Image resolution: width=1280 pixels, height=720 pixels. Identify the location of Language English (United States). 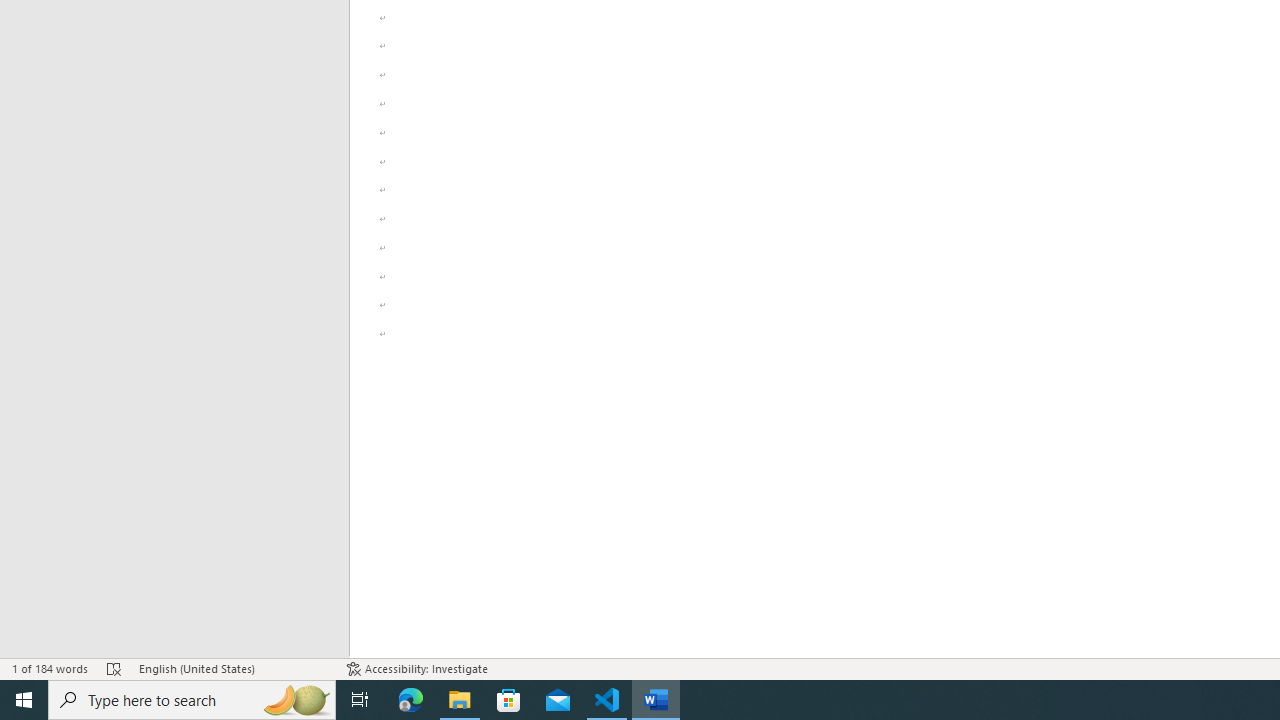
(232, 668).